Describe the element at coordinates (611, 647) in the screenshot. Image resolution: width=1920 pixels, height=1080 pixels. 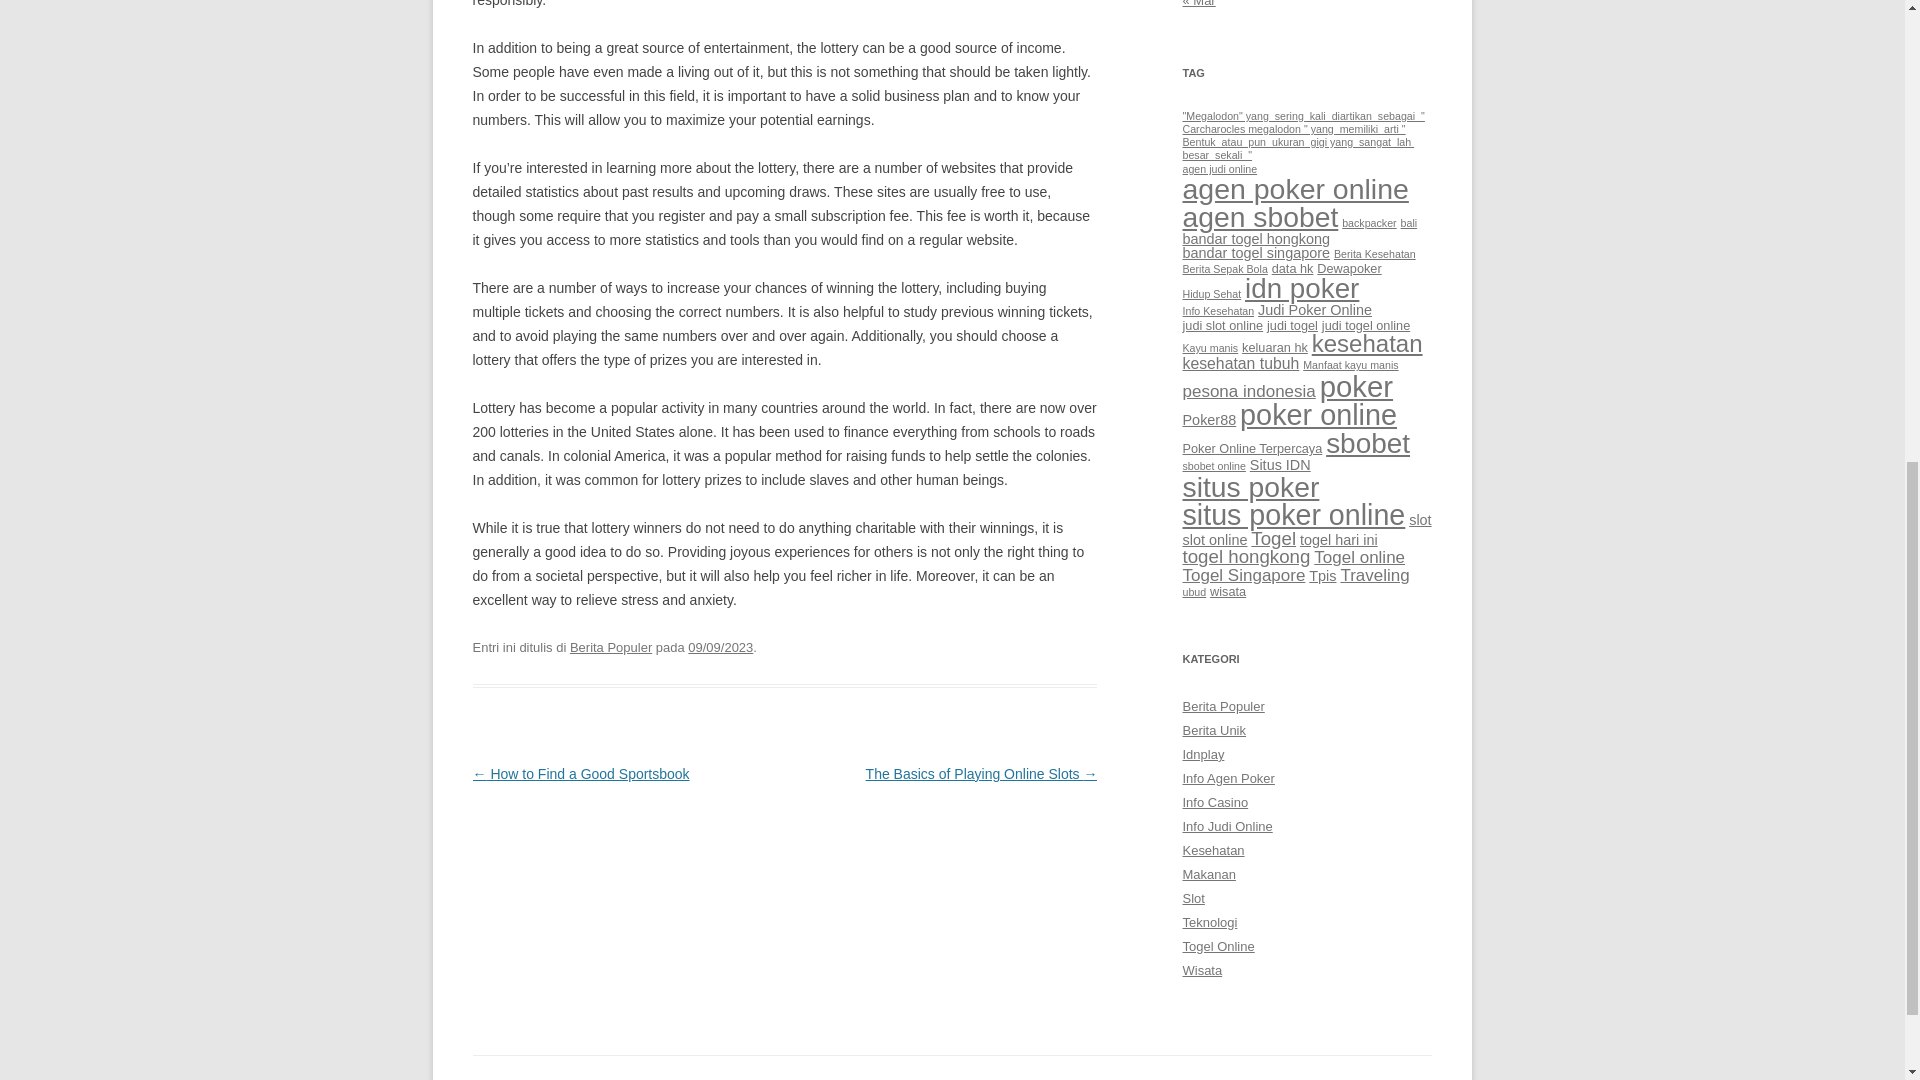
I see `Berita Populer` at that location.